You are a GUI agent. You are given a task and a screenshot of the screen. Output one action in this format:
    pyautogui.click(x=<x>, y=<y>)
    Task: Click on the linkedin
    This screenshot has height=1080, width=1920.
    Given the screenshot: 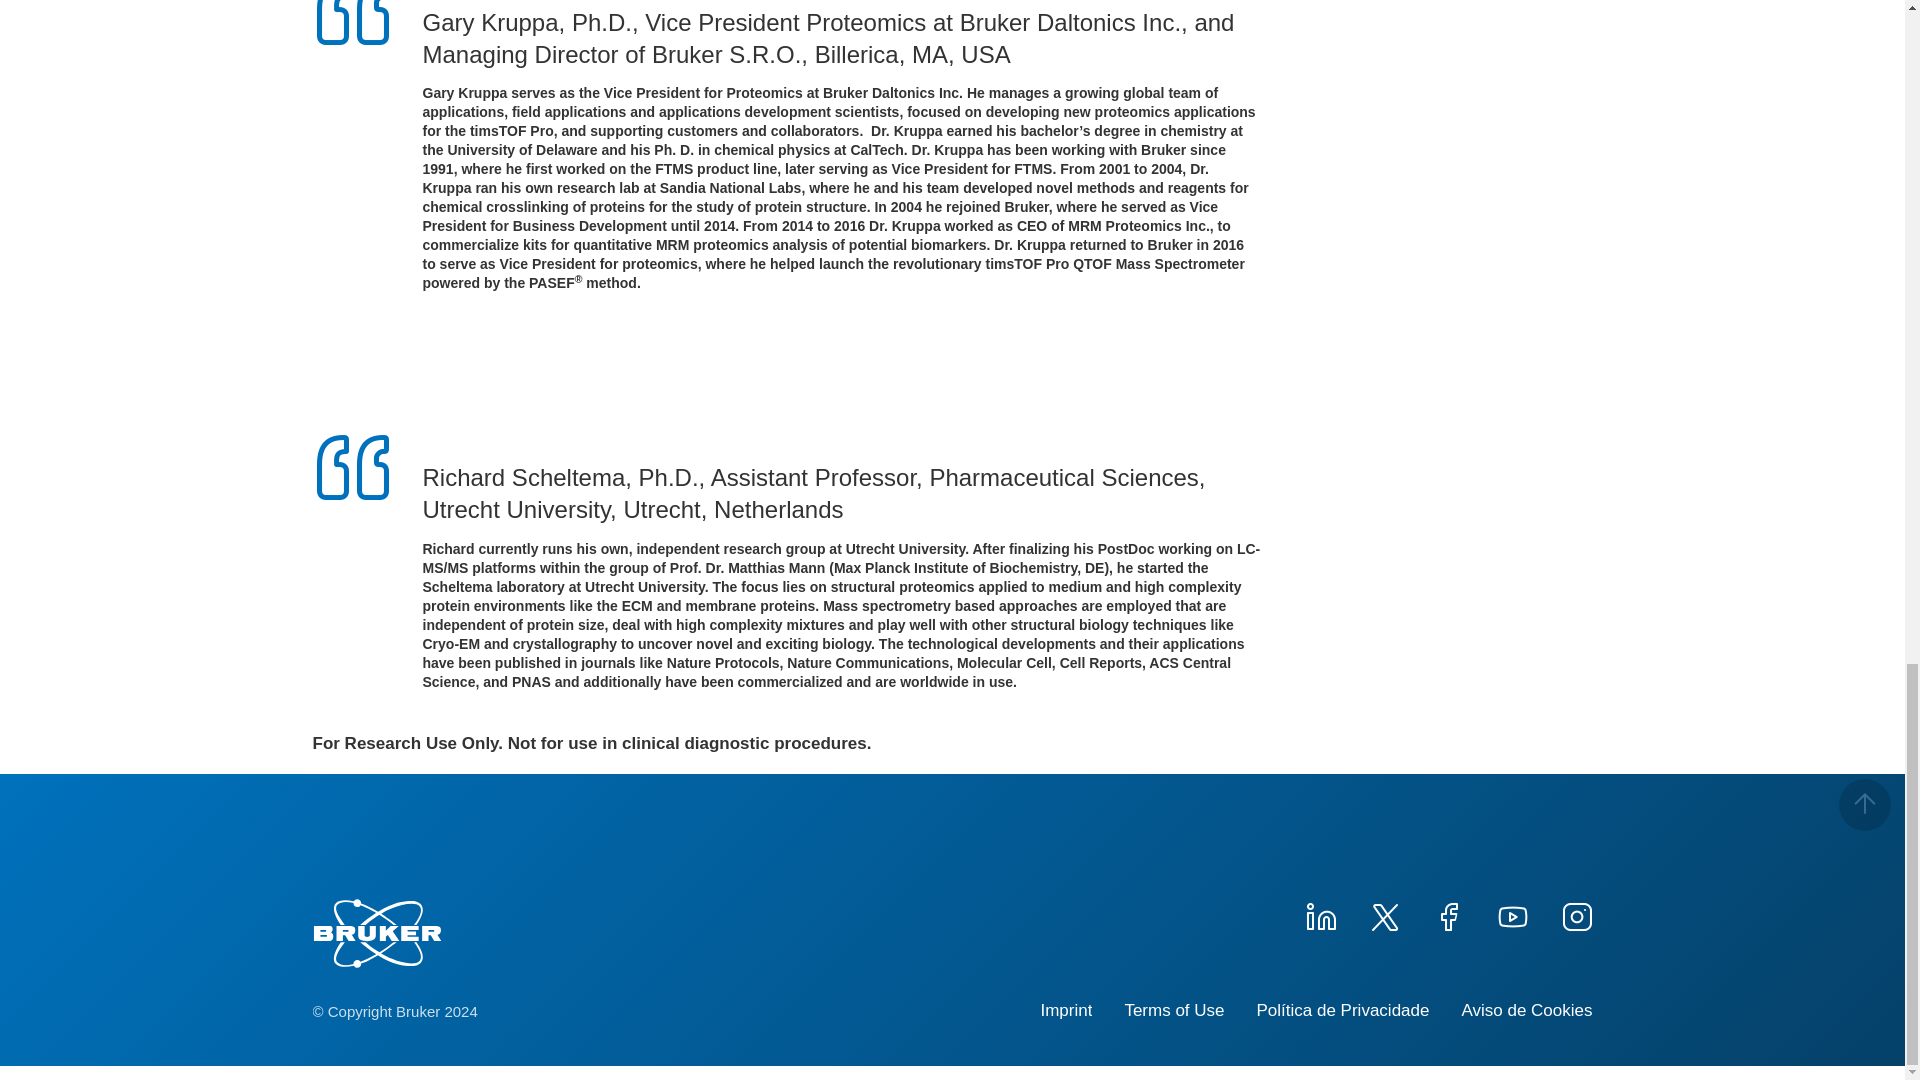 What is the action you would take?
    pyautogui.click(x=1320, y=914)
    